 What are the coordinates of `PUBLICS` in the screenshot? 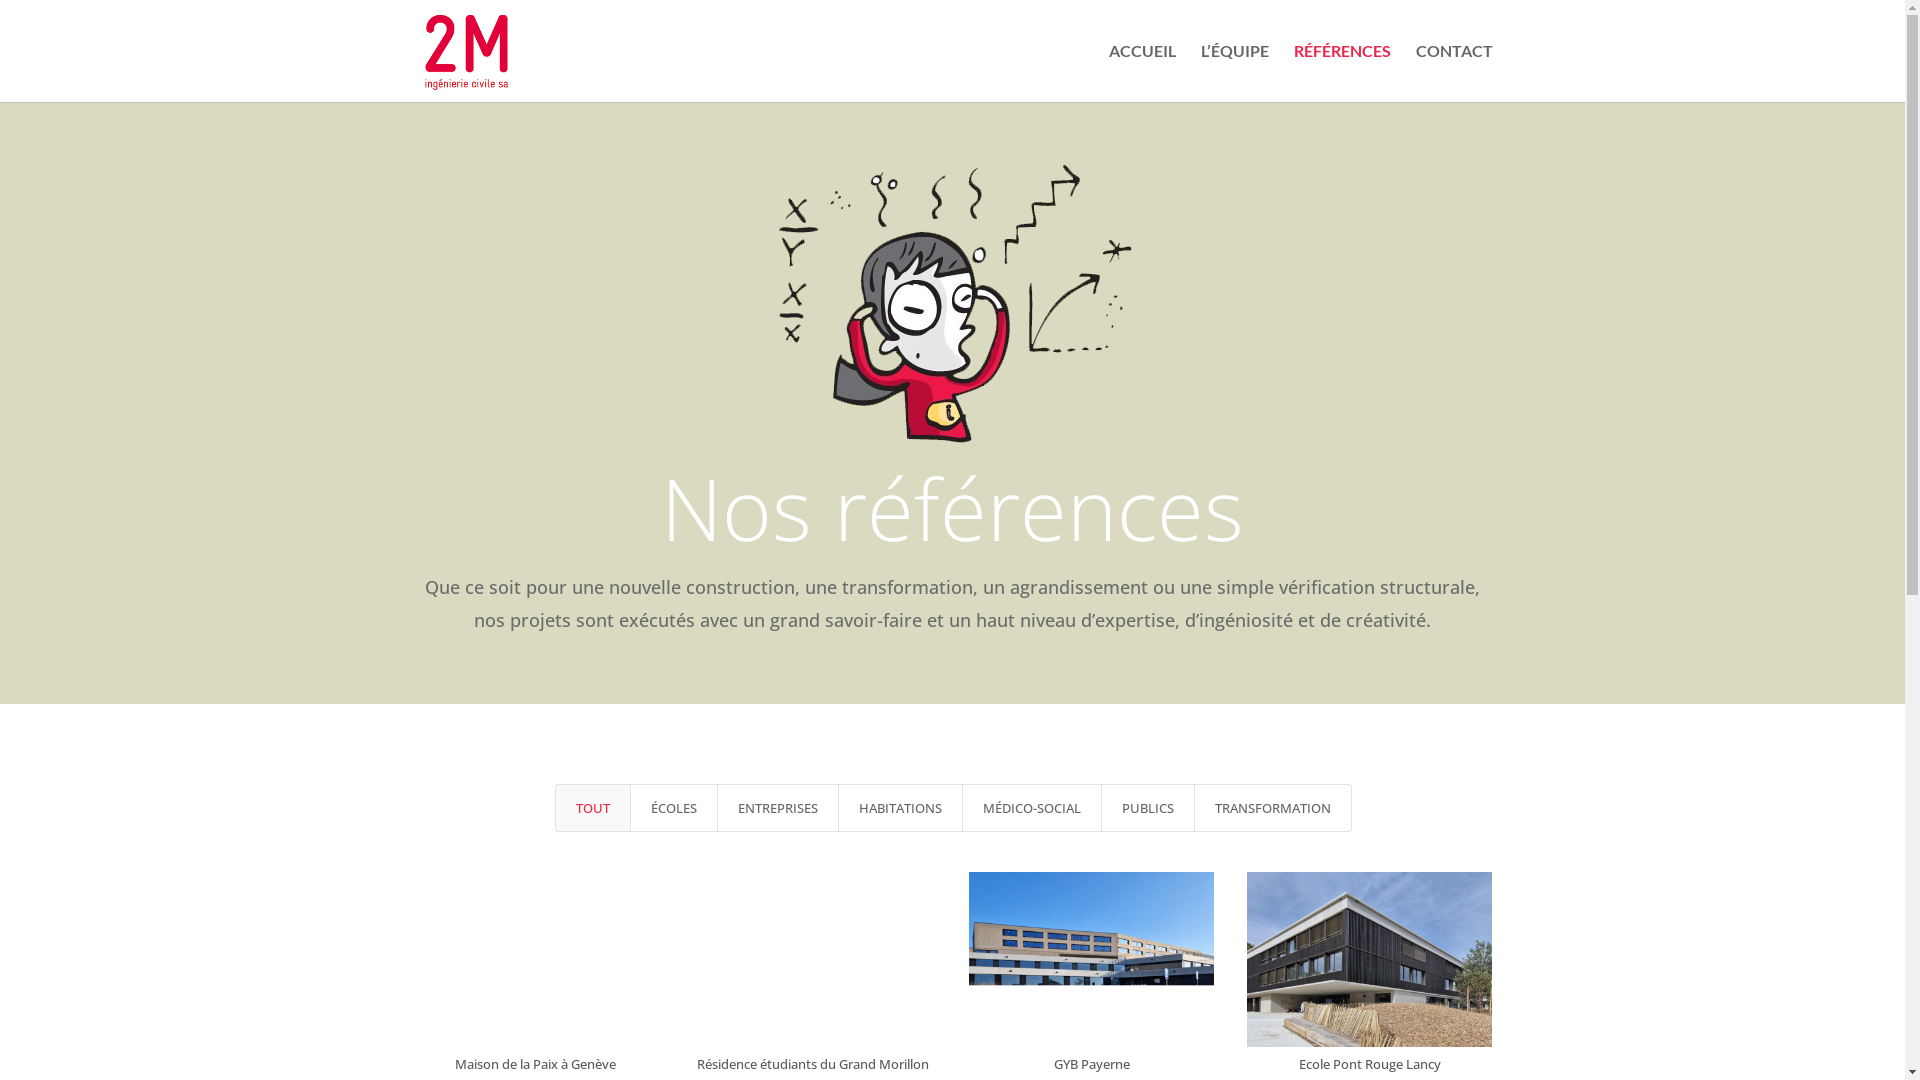 It's located at (1147, 808).